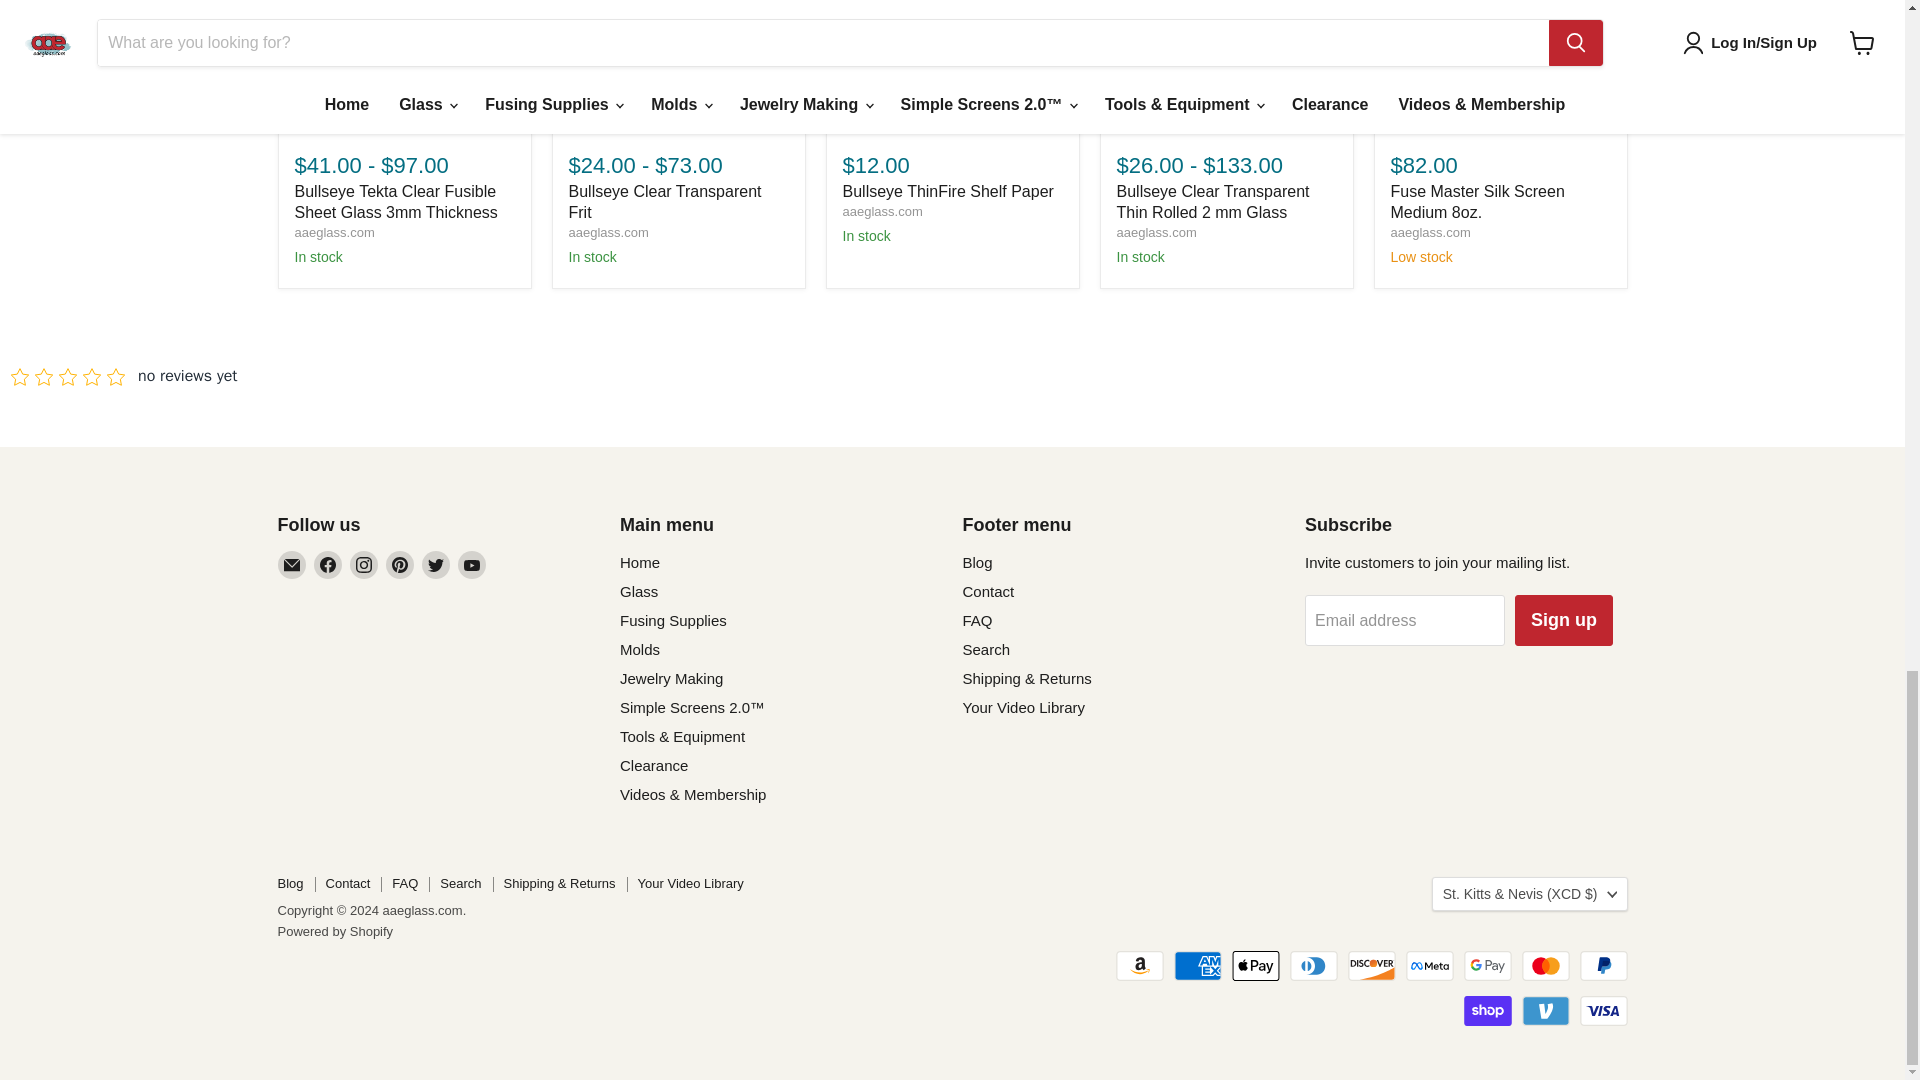 This screenshot has width=1920, height=1080. What do you see at coordinates (364, 564) in the screenshot?
I see `Instagram` at bounding box center [364, 564].